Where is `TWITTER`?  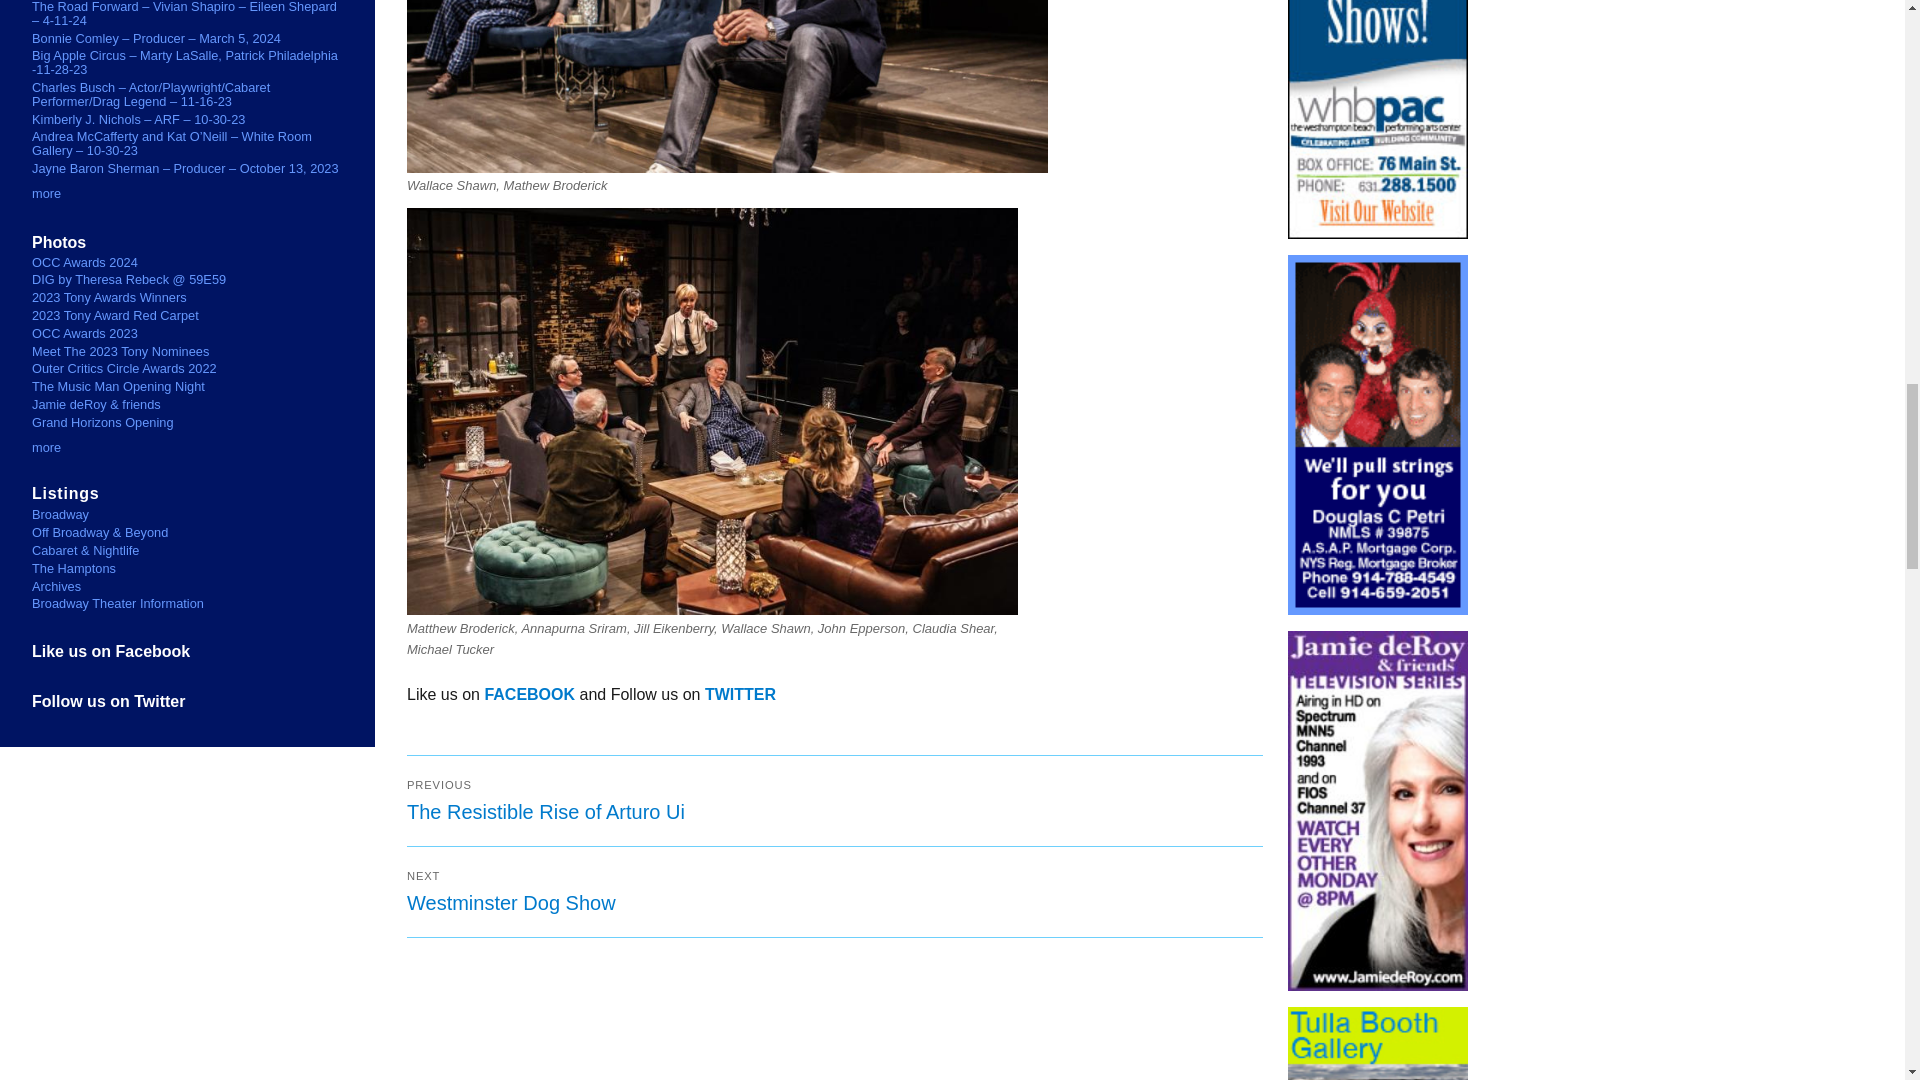
TWITTER is located at coordinates (835, 892).